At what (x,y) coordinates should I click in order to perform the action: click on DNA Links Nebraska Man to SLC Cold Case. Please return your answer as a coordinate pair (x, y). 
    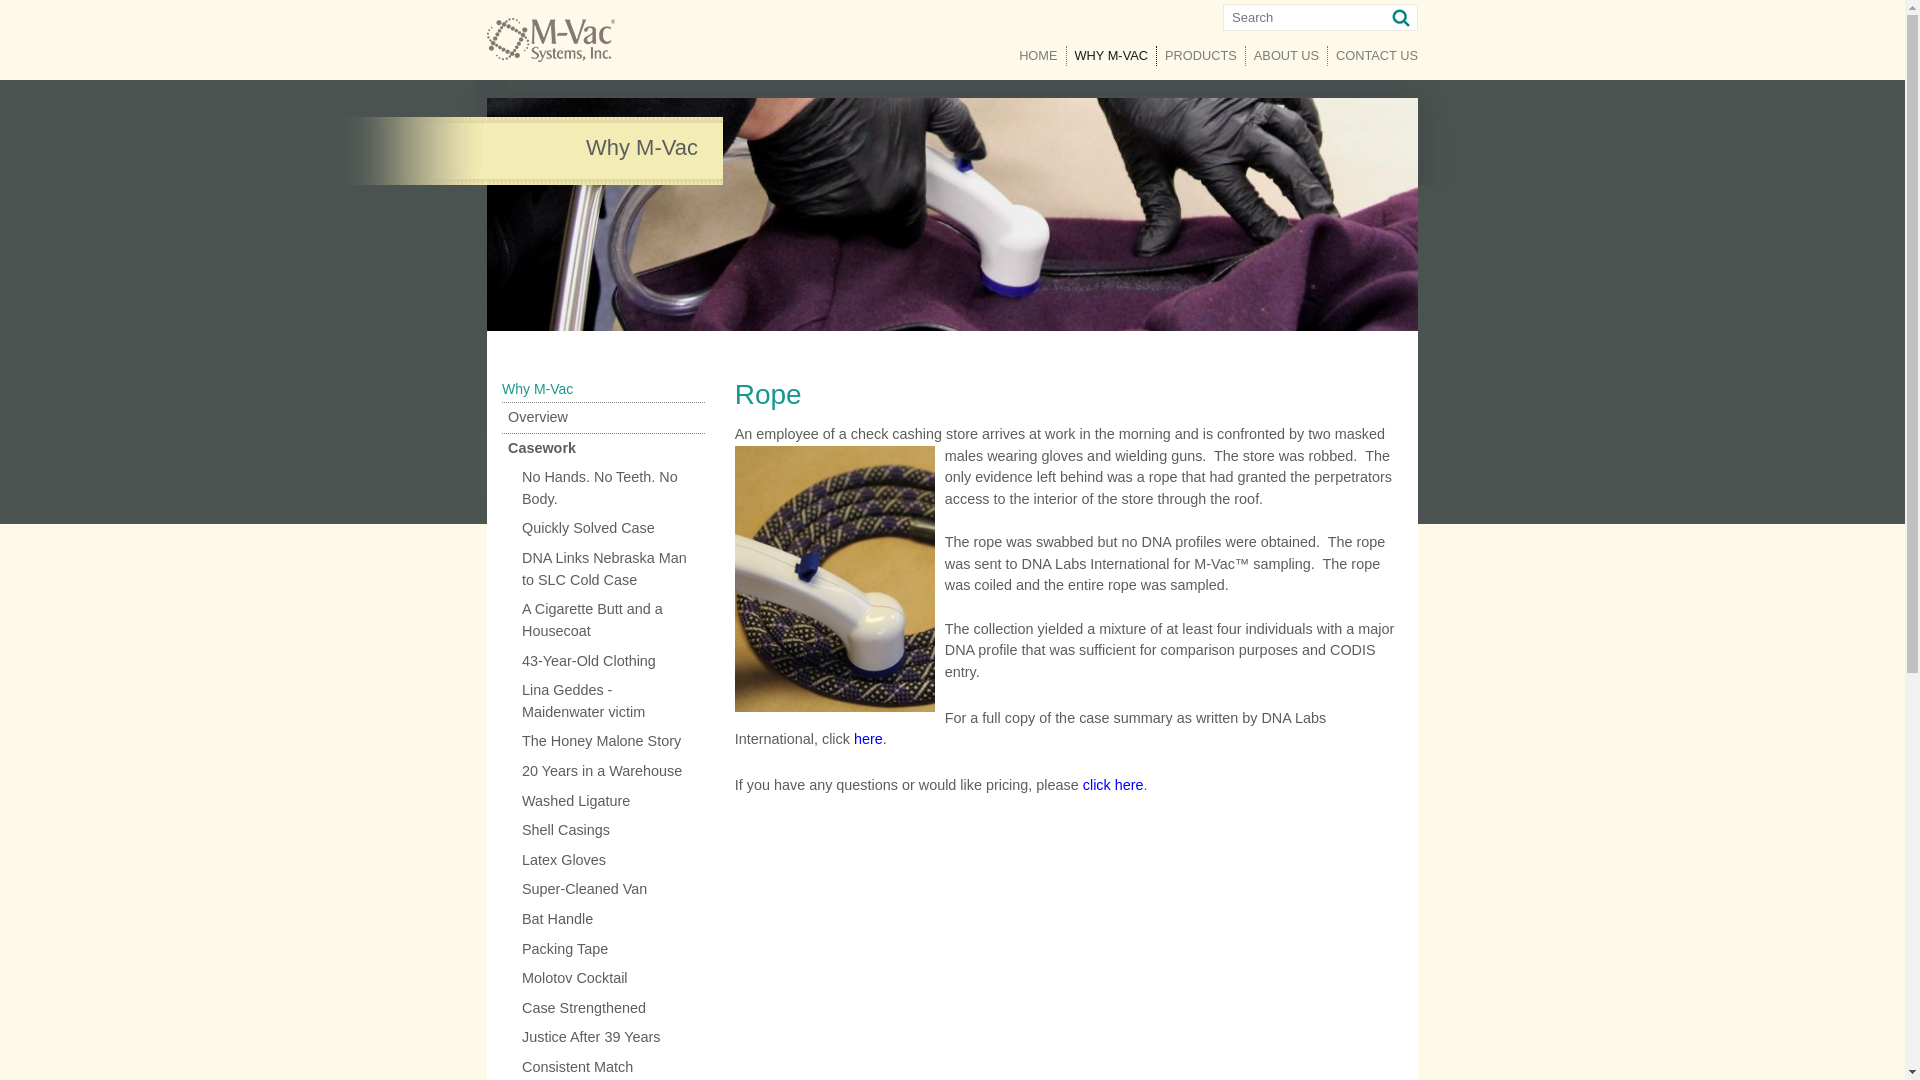
    Looking at the image, I should click on (602, 570).